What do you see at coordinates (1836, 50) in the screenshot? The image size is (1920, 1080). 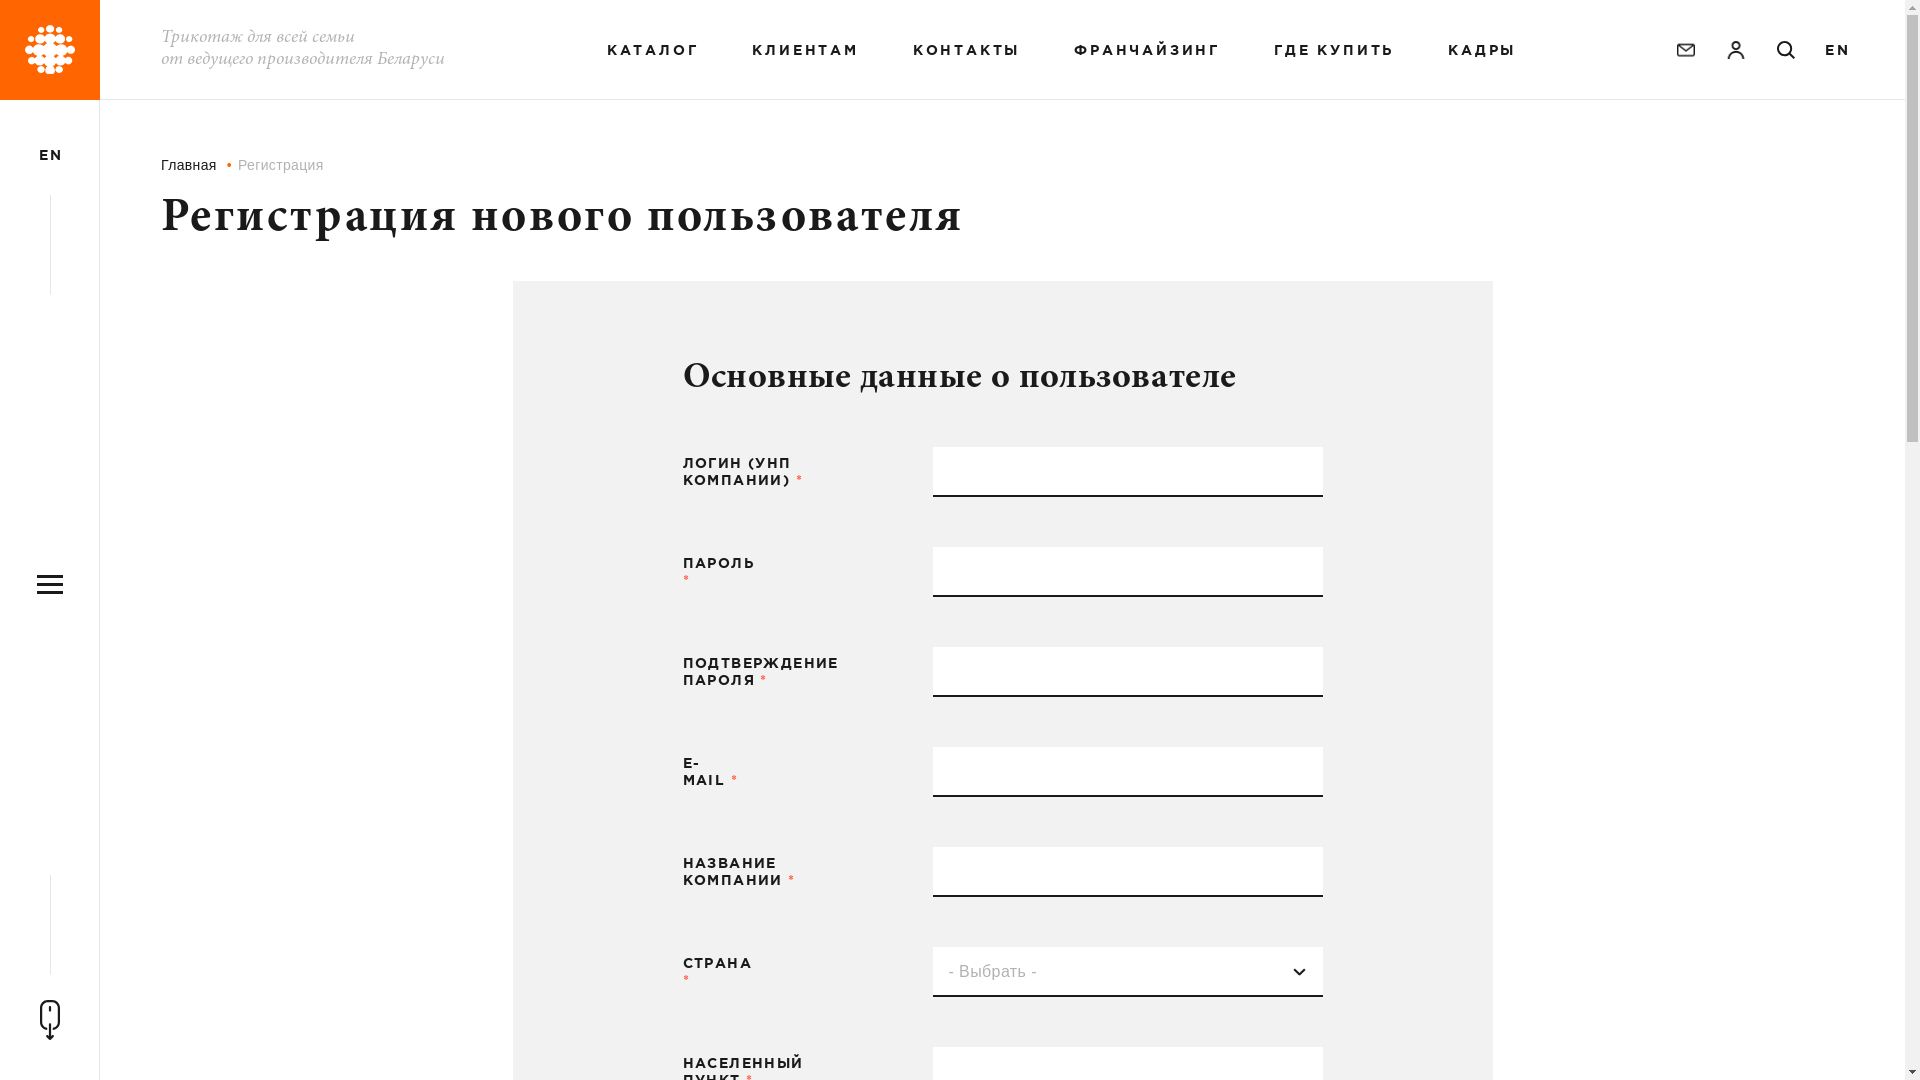 I see `EN` at bounding box center [1836, 50].